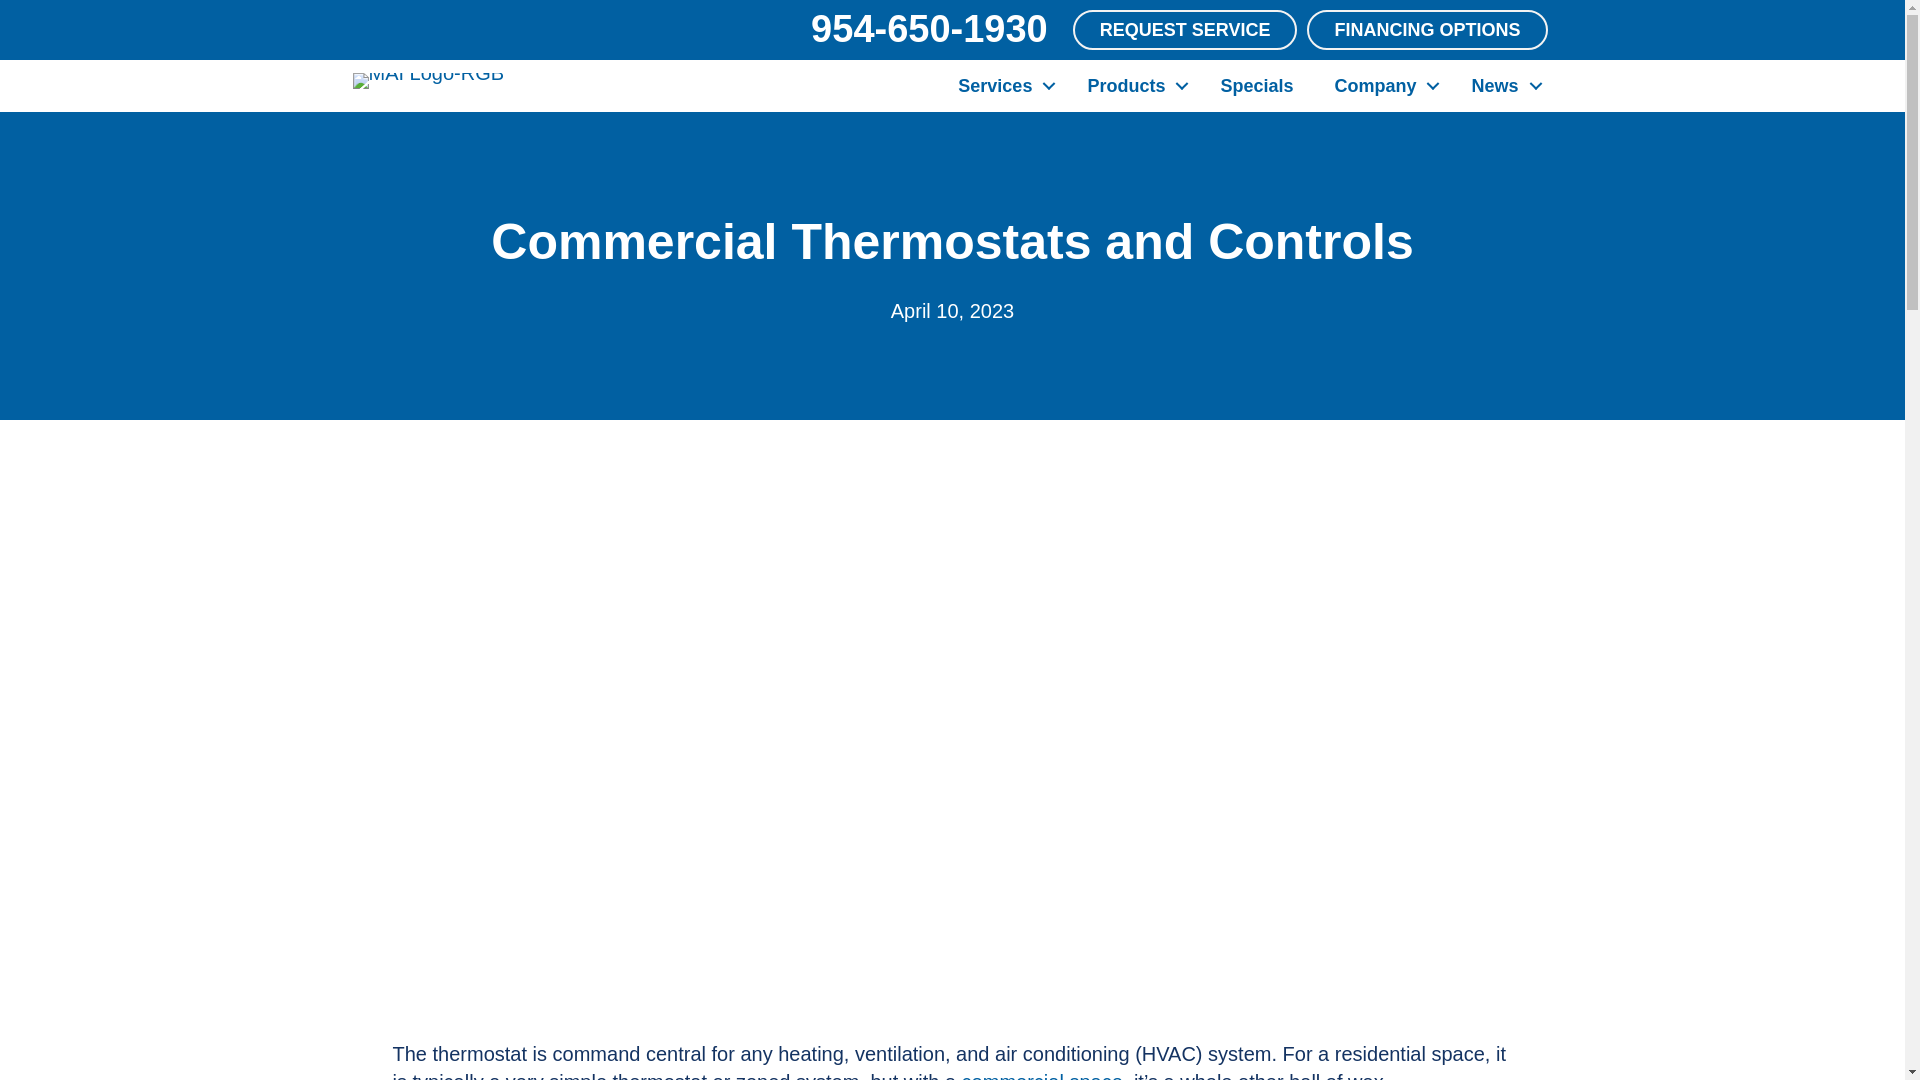  Describe the element at coordinates (1002, 86) in the screenshot. I see `Services` at that location.